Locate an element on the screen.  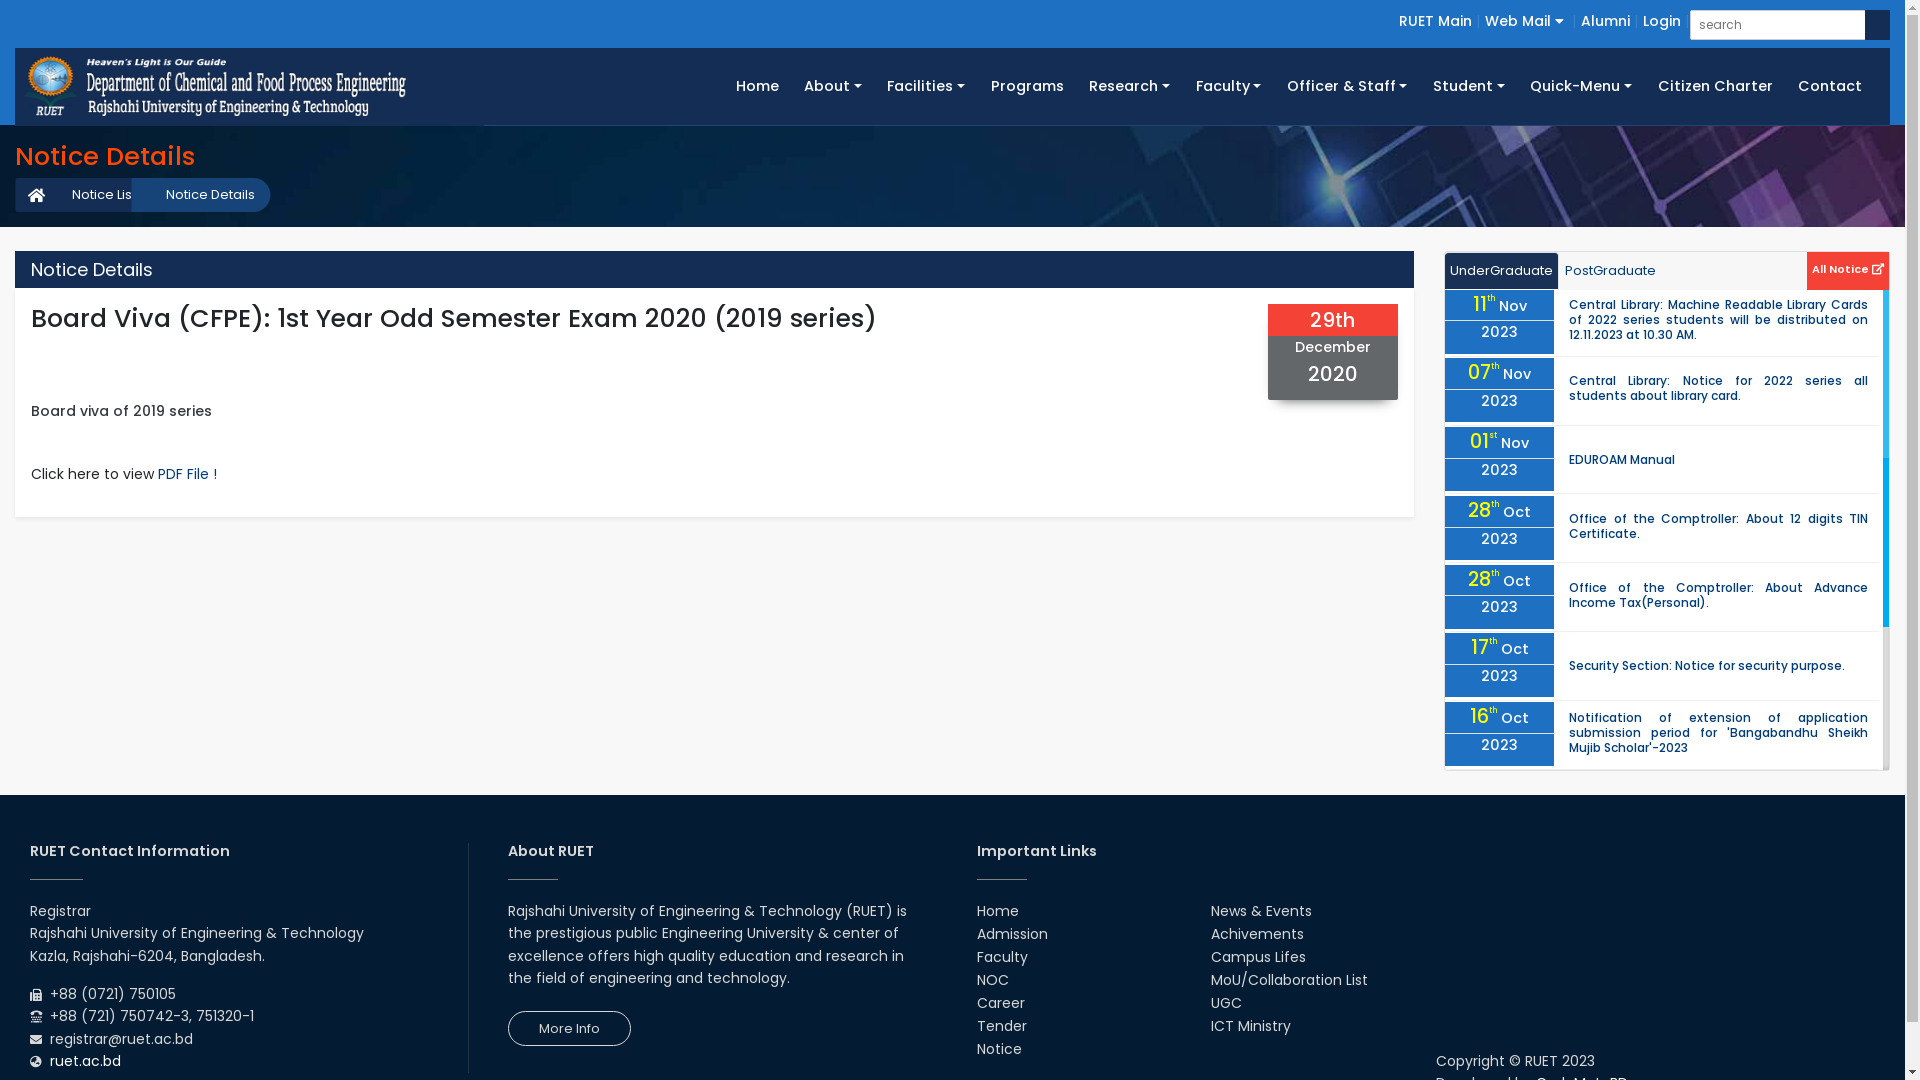
Officer & Staff is located at coordinates (1347, 86).